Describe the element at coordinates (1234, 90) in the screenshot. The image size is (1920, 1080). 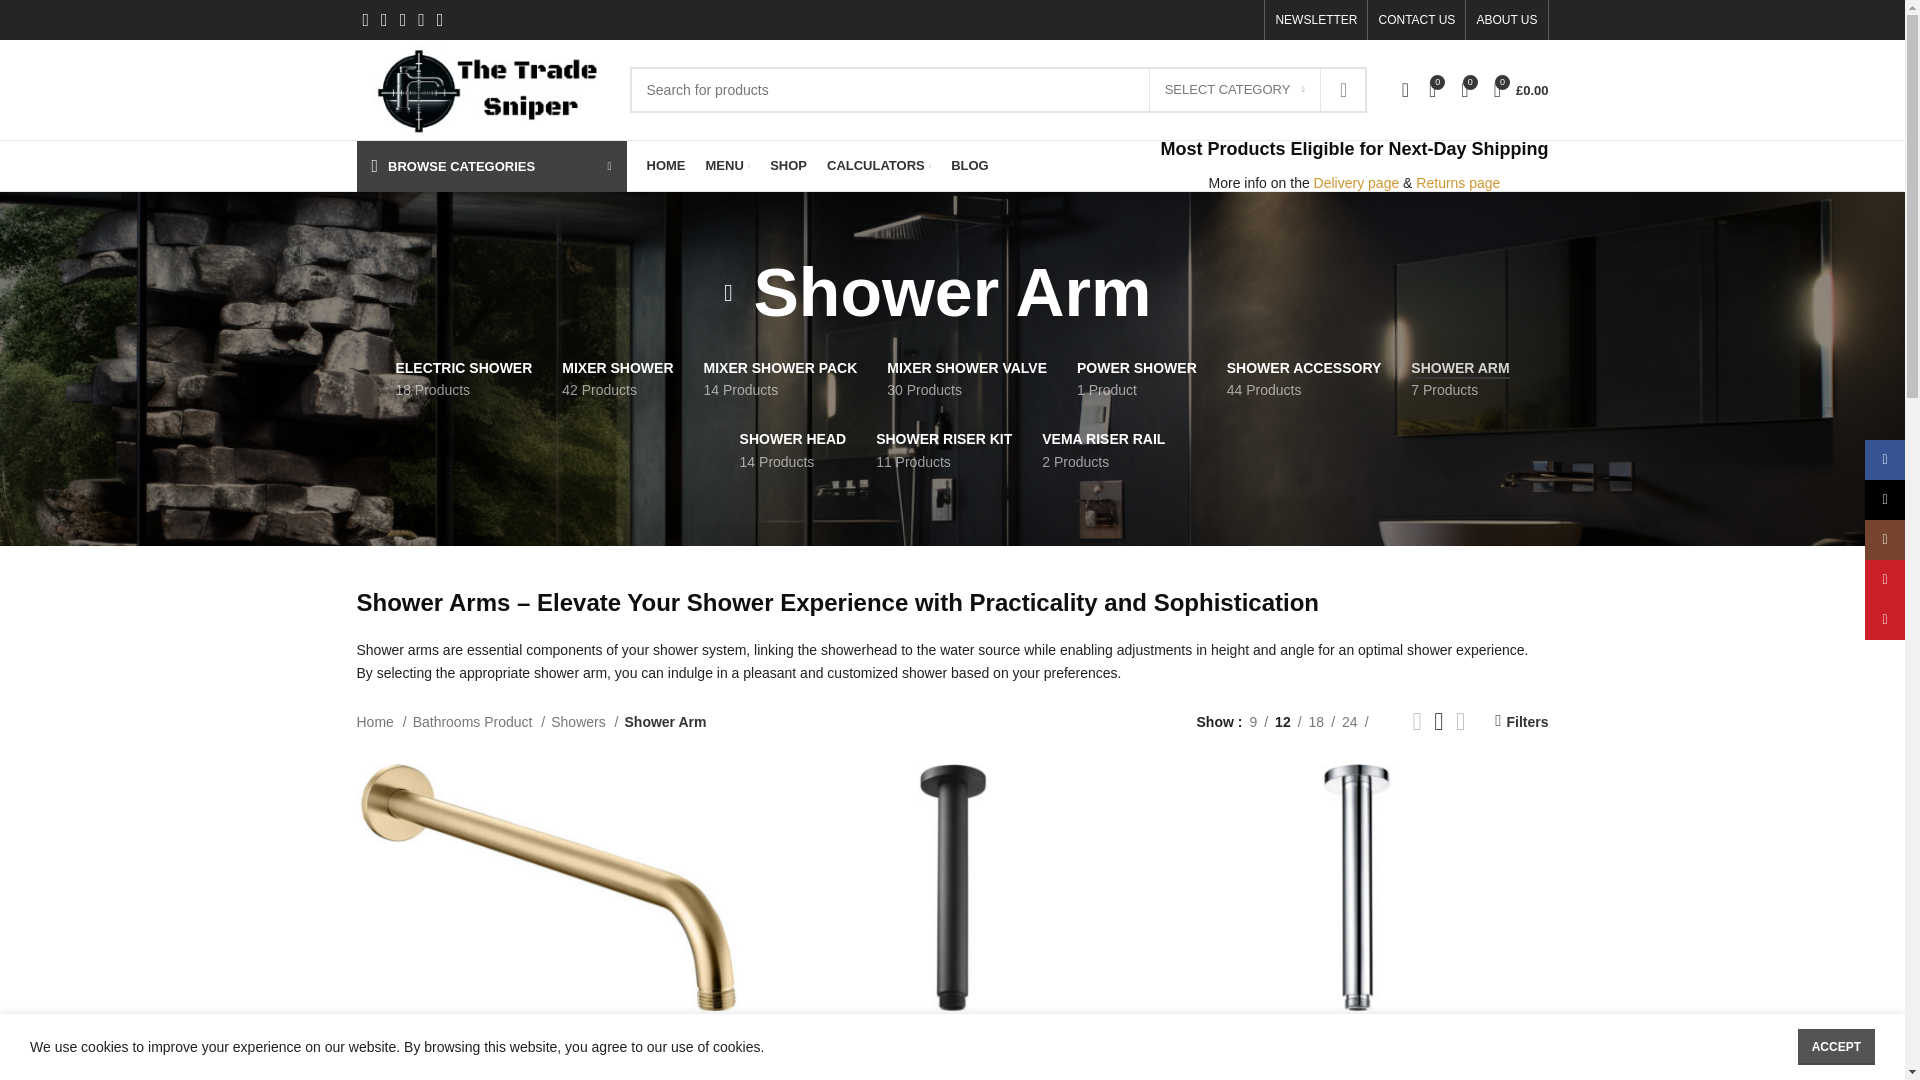
I see `SELECT CATEGORY` at that location.